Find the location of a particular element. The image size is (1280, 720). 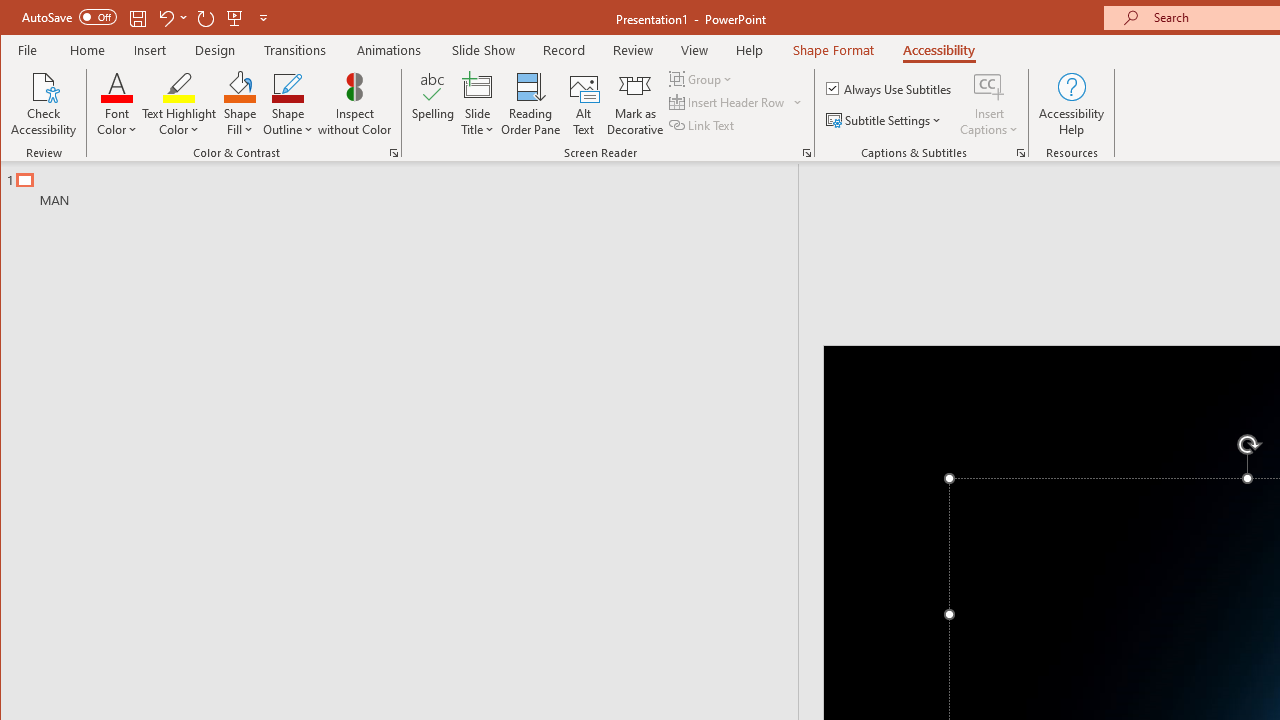

Insert Captions is located at coordinates (989, 86).